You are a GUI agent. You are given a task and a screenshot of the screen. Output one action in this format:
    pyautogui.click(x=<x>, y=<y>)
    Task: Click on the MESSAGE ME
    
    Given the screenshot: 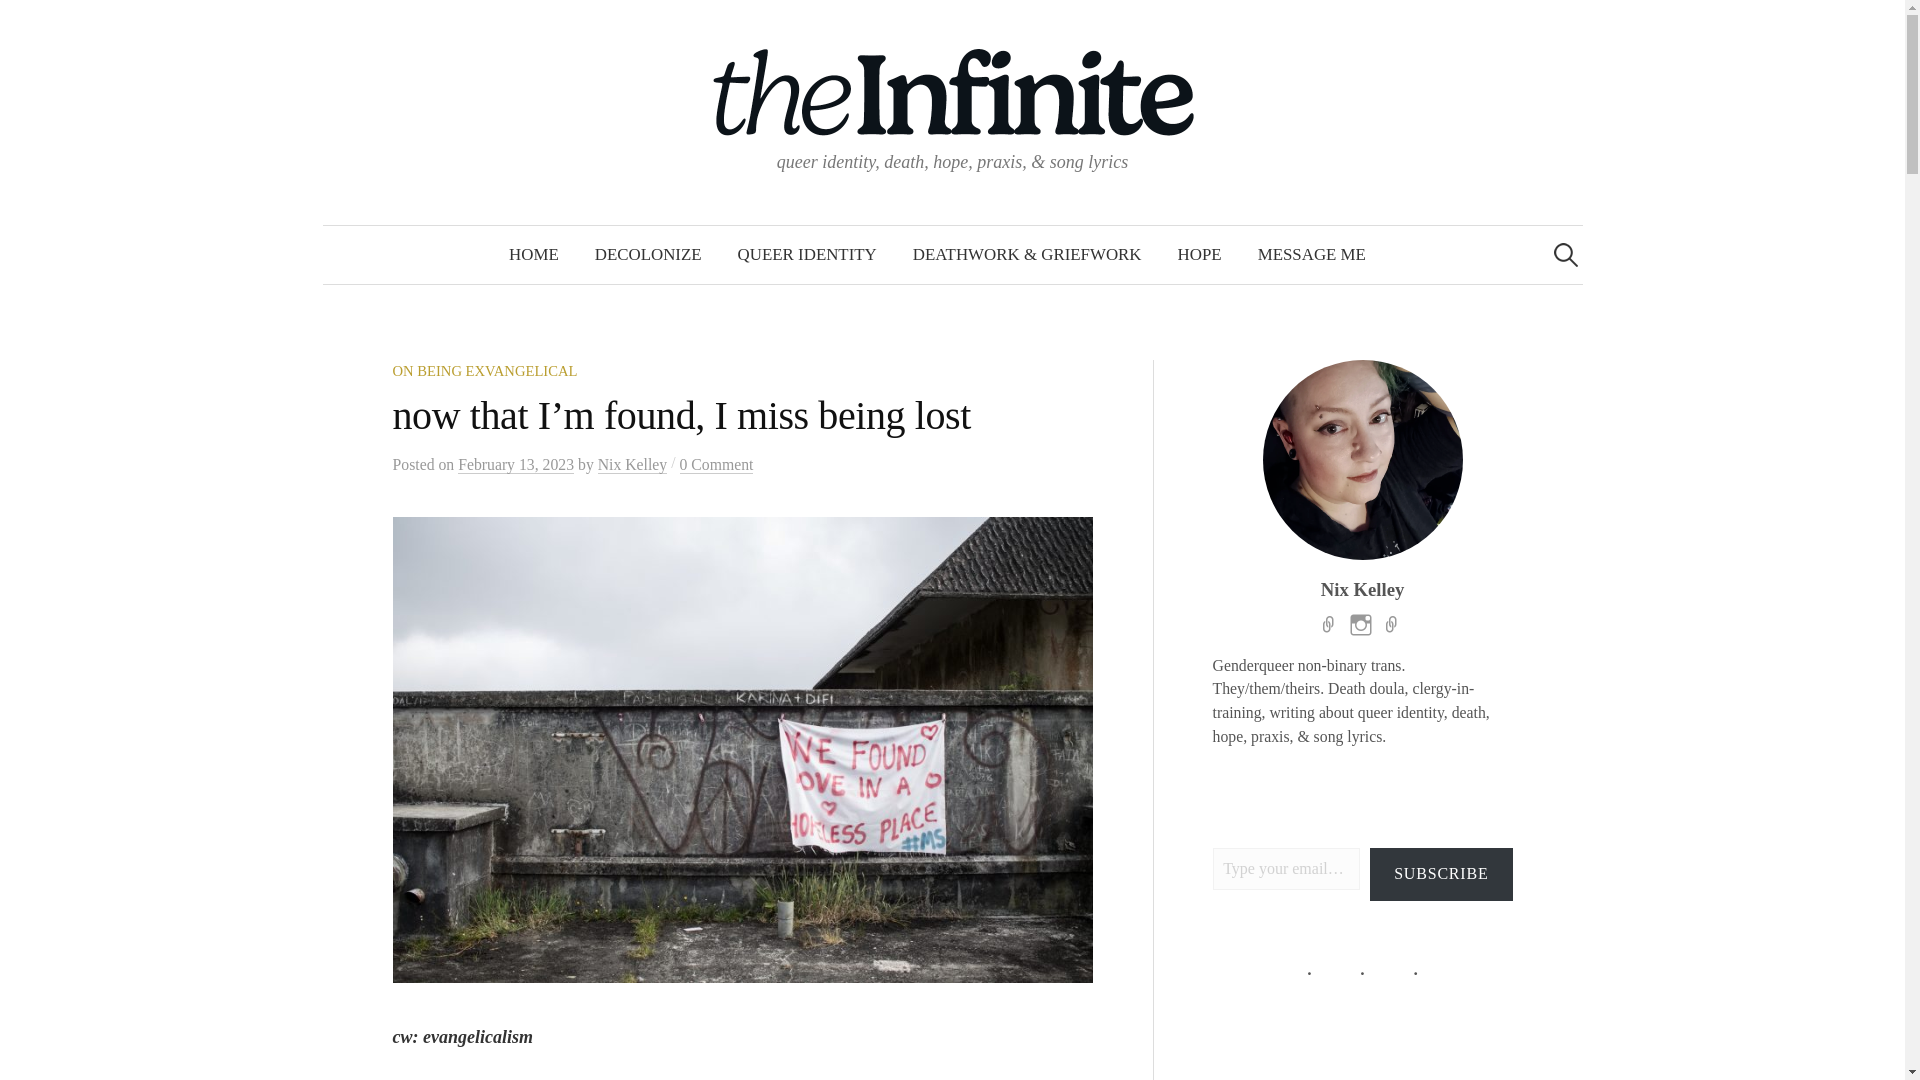 What is the action you would take?
    pyautogui.click(x=1312, y=254)
    